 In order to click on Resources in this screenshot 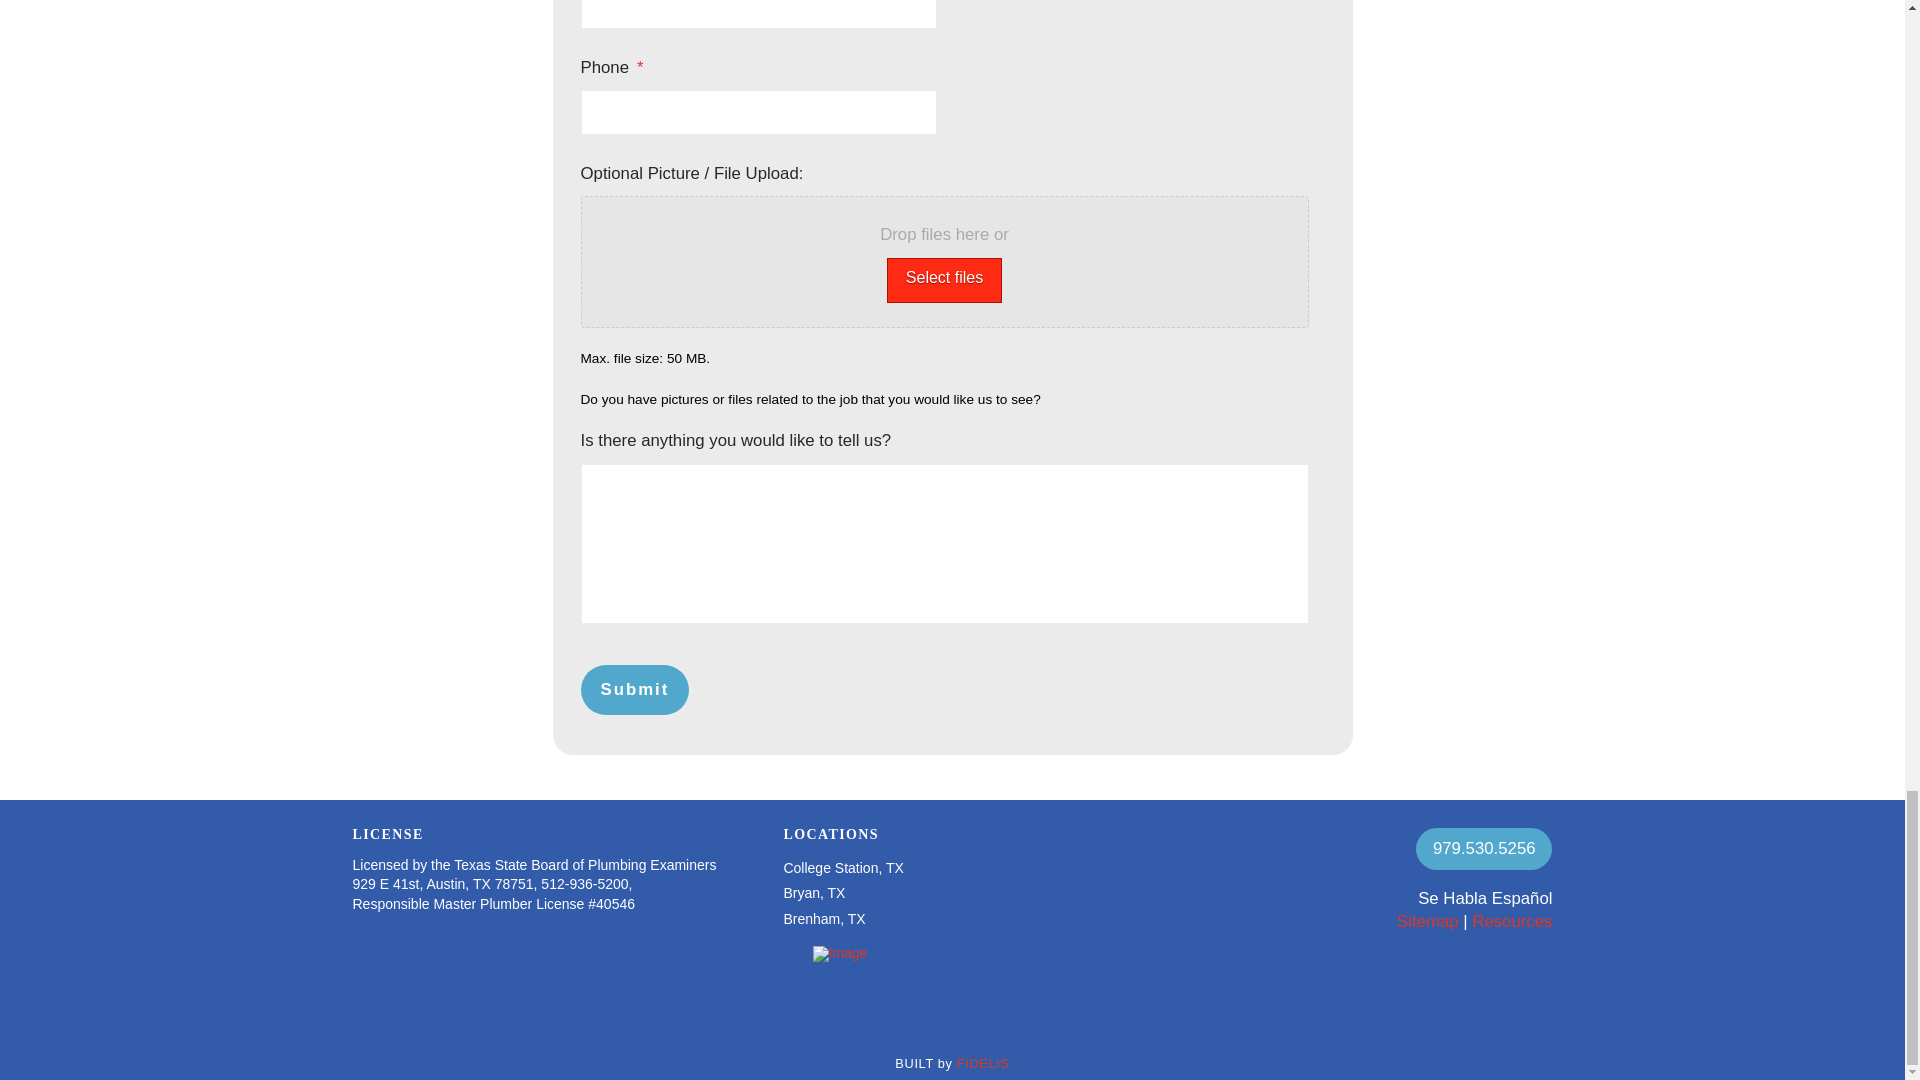, I will do `click(1512, 920)`.